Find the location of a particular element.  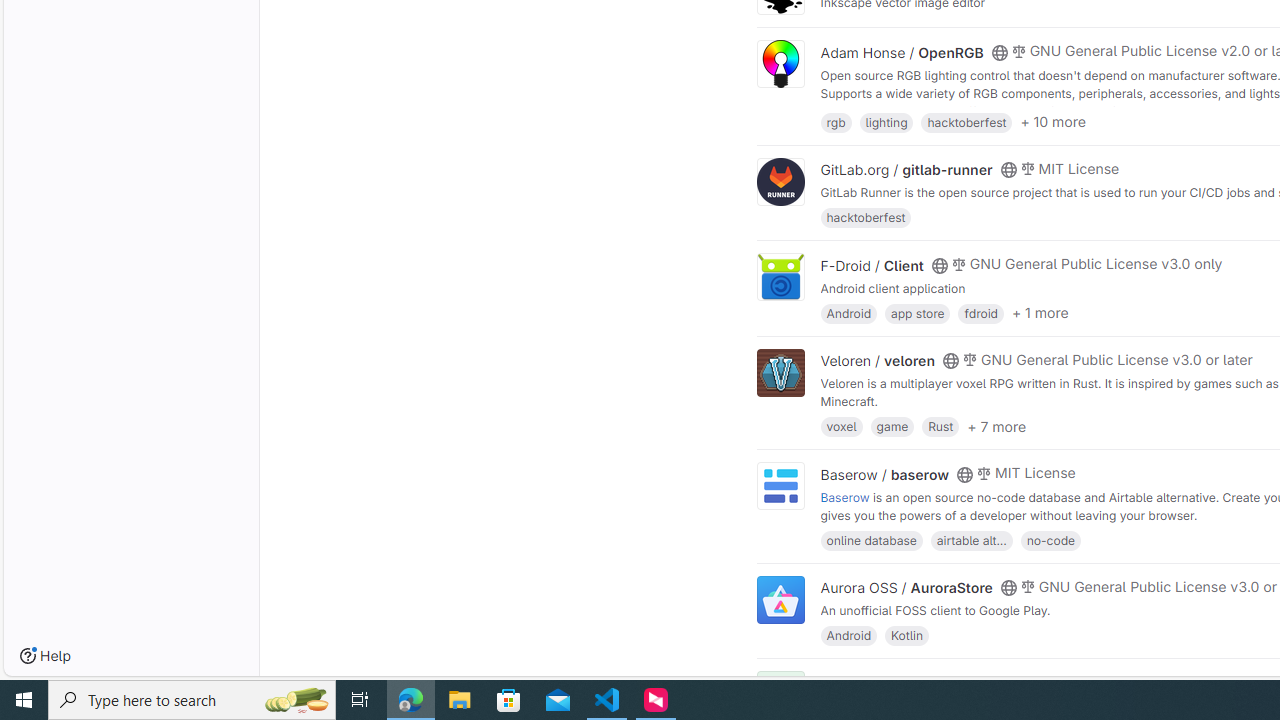

Rust is located at coordinates (940, 426).